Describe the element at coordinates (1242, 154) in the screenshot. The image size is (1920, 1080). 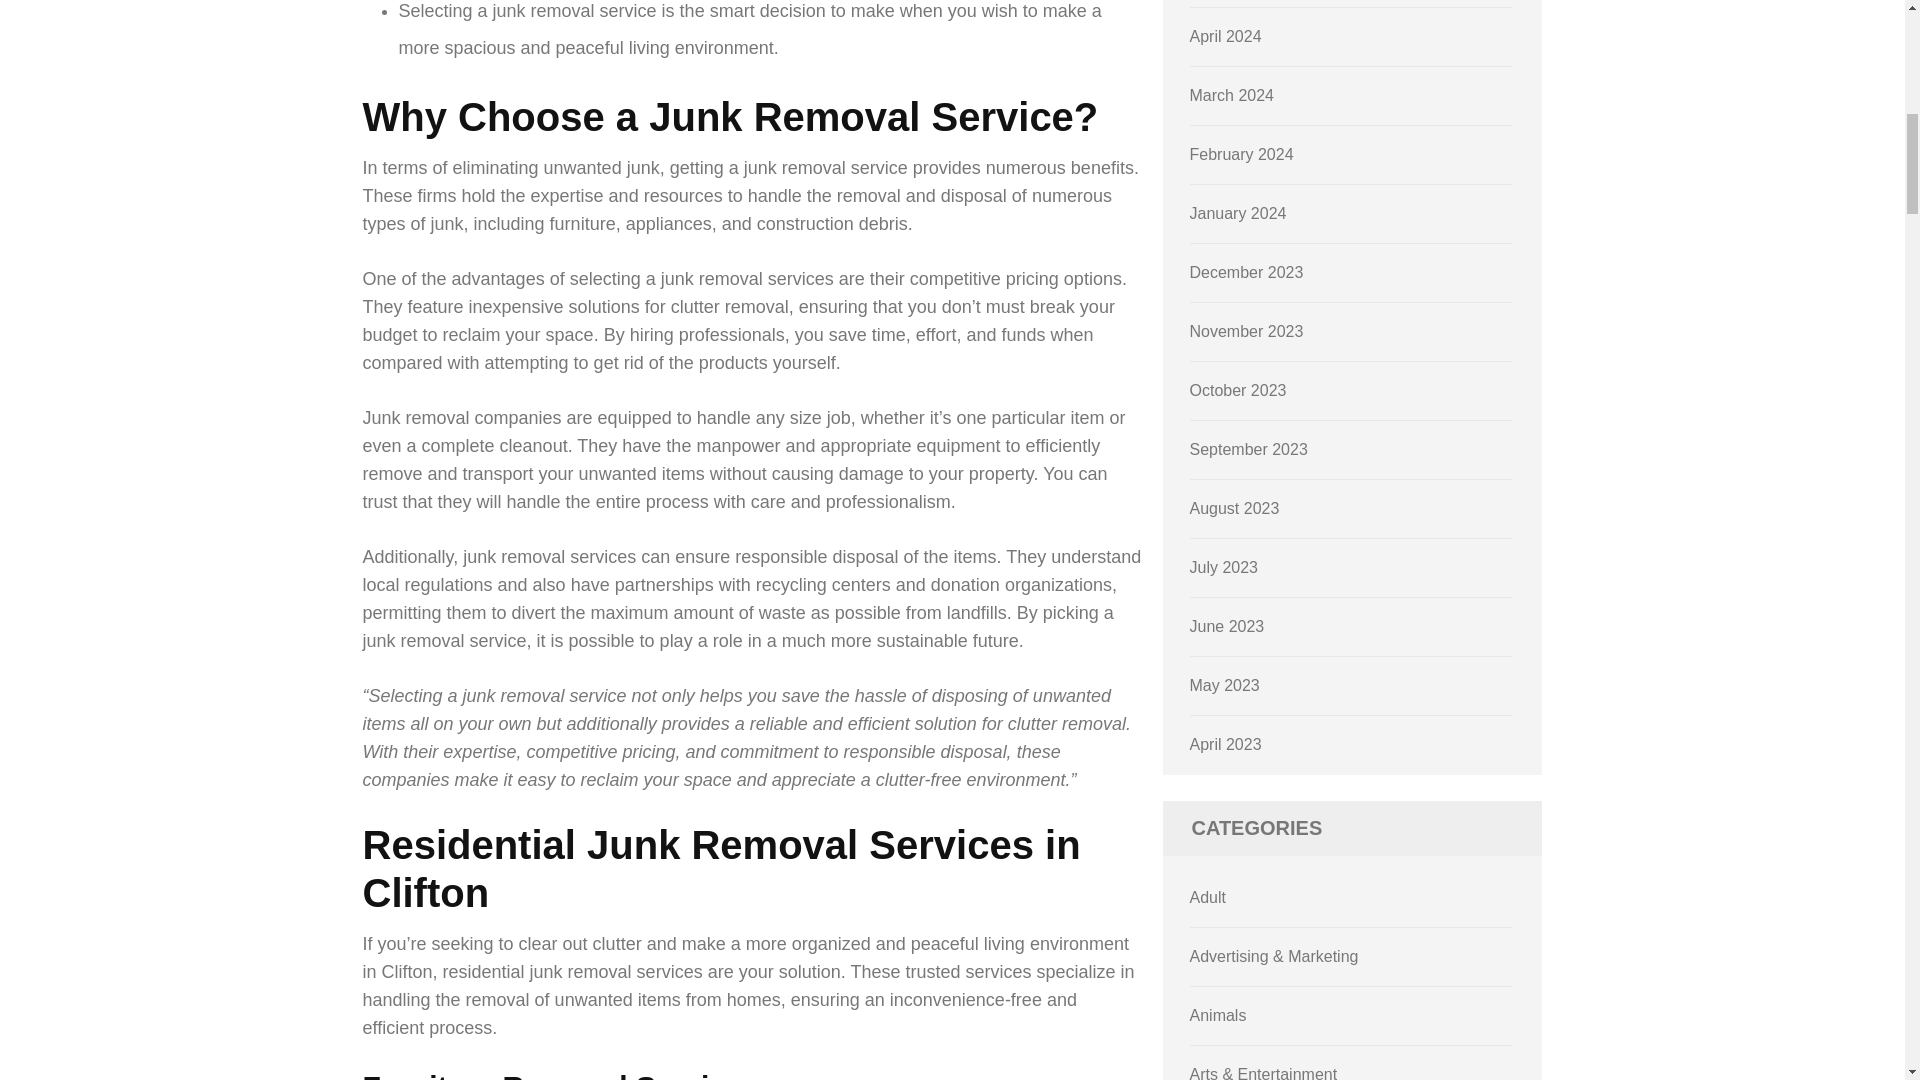
I see `February 2024` at that location.